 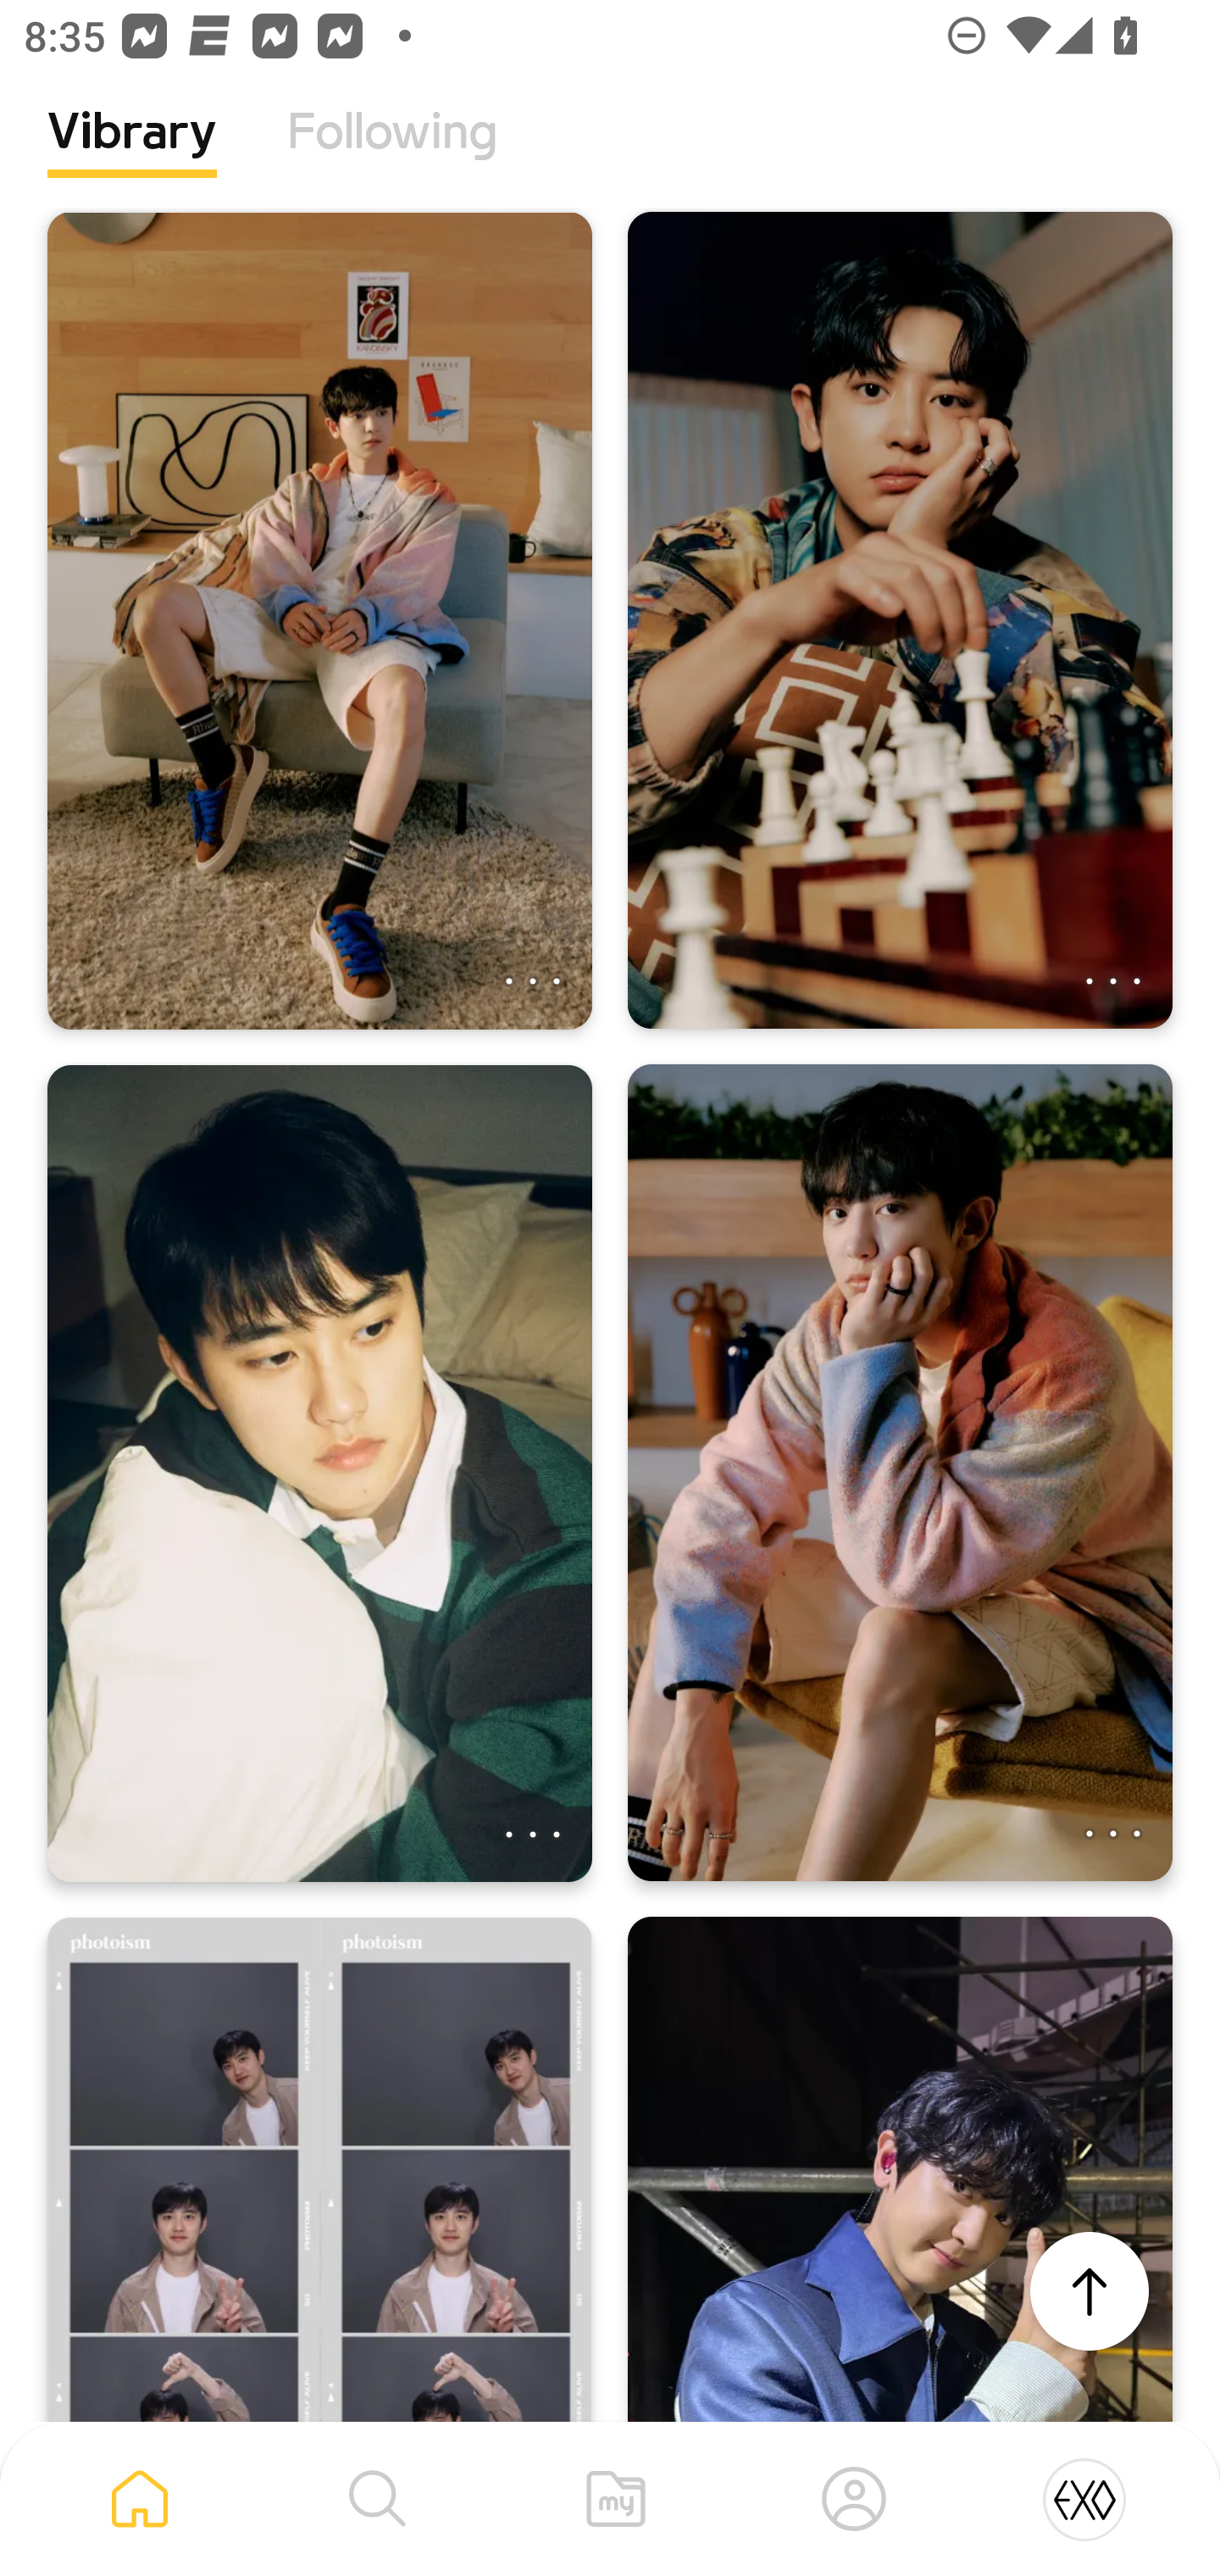 What do you see at coordinates (392, 157) in the screenshot?
I see `Following` at bounding box center [392, 157].